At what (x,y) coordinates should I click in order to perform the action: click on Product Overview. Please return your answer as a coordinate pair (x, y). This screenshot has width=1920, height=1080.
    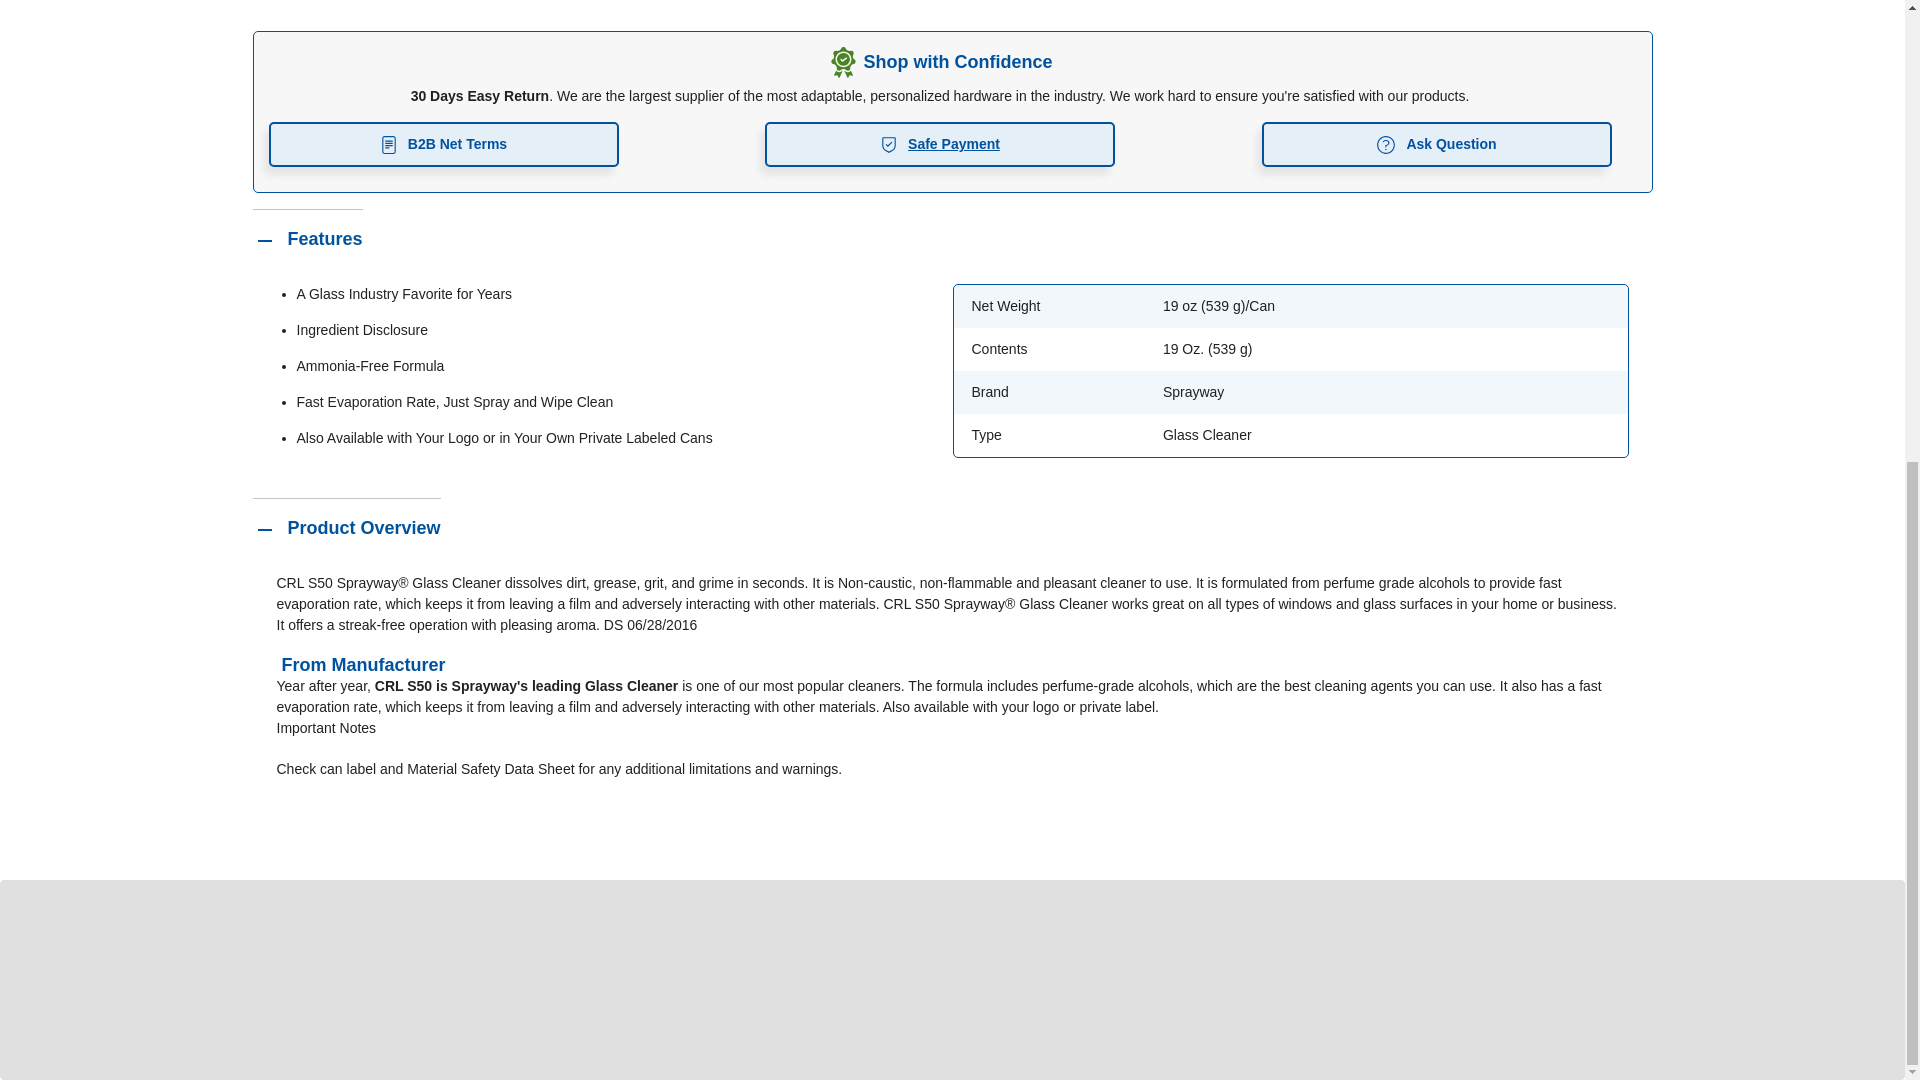
    Looking at the image, I should click on (345, 528).